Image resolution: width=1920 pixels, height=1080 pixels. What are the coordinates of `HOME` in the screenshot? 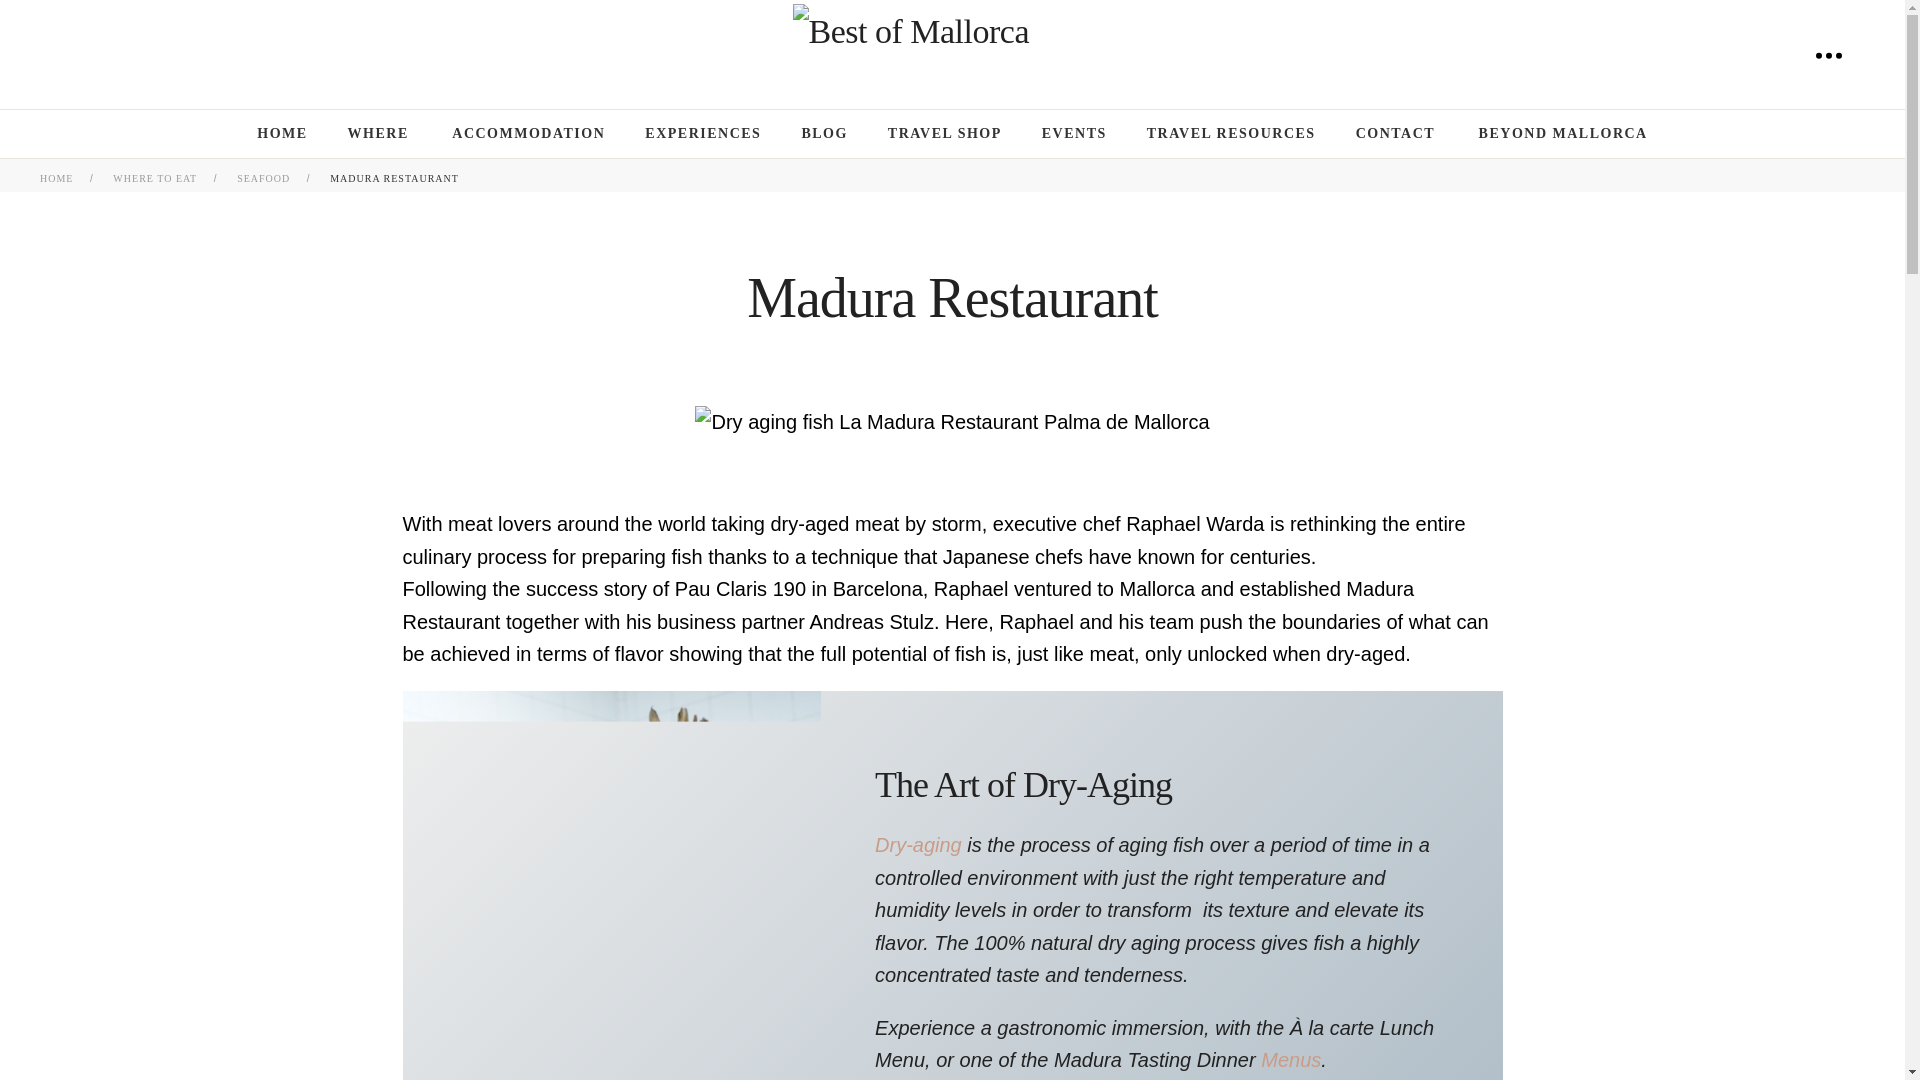 It's located at (282, 134).